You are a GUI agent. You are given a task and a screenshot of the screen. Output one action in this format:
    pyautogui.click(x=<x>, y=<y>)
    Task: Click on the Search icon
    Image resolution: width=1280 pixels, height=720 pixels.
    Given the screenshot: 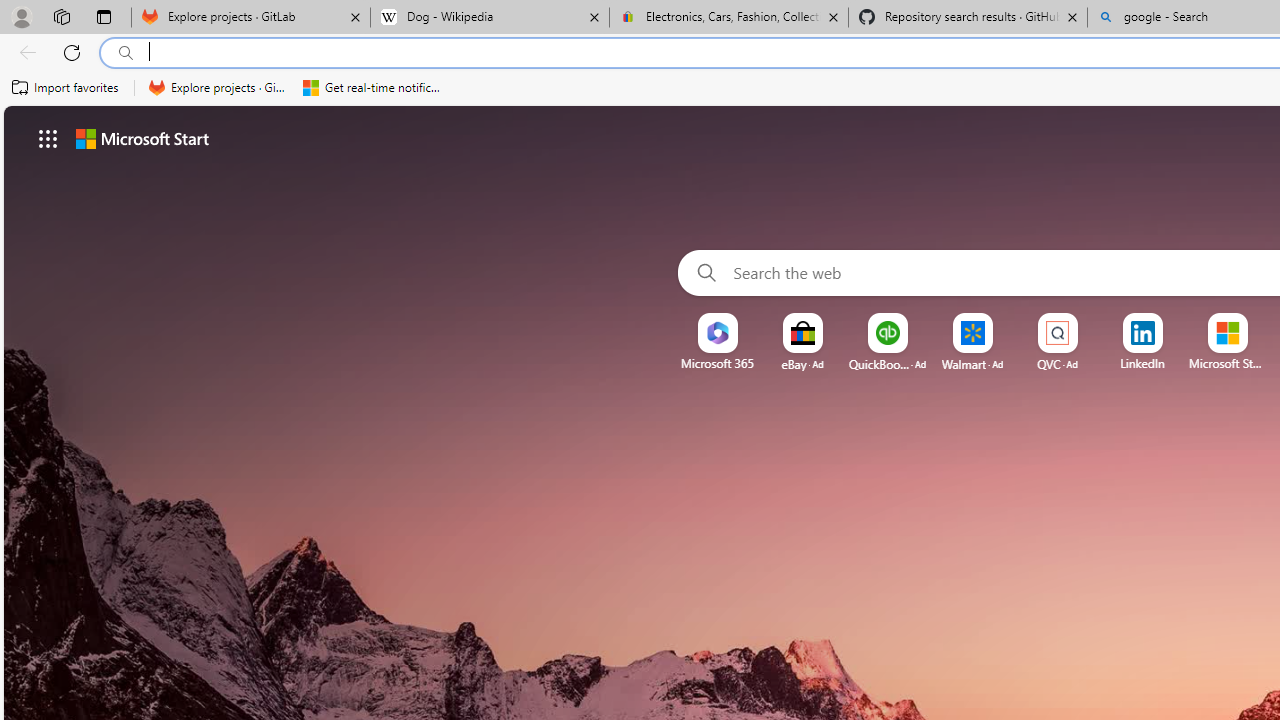 What is the action you would take?
    pyautogui.click(x=126, y=53)
    